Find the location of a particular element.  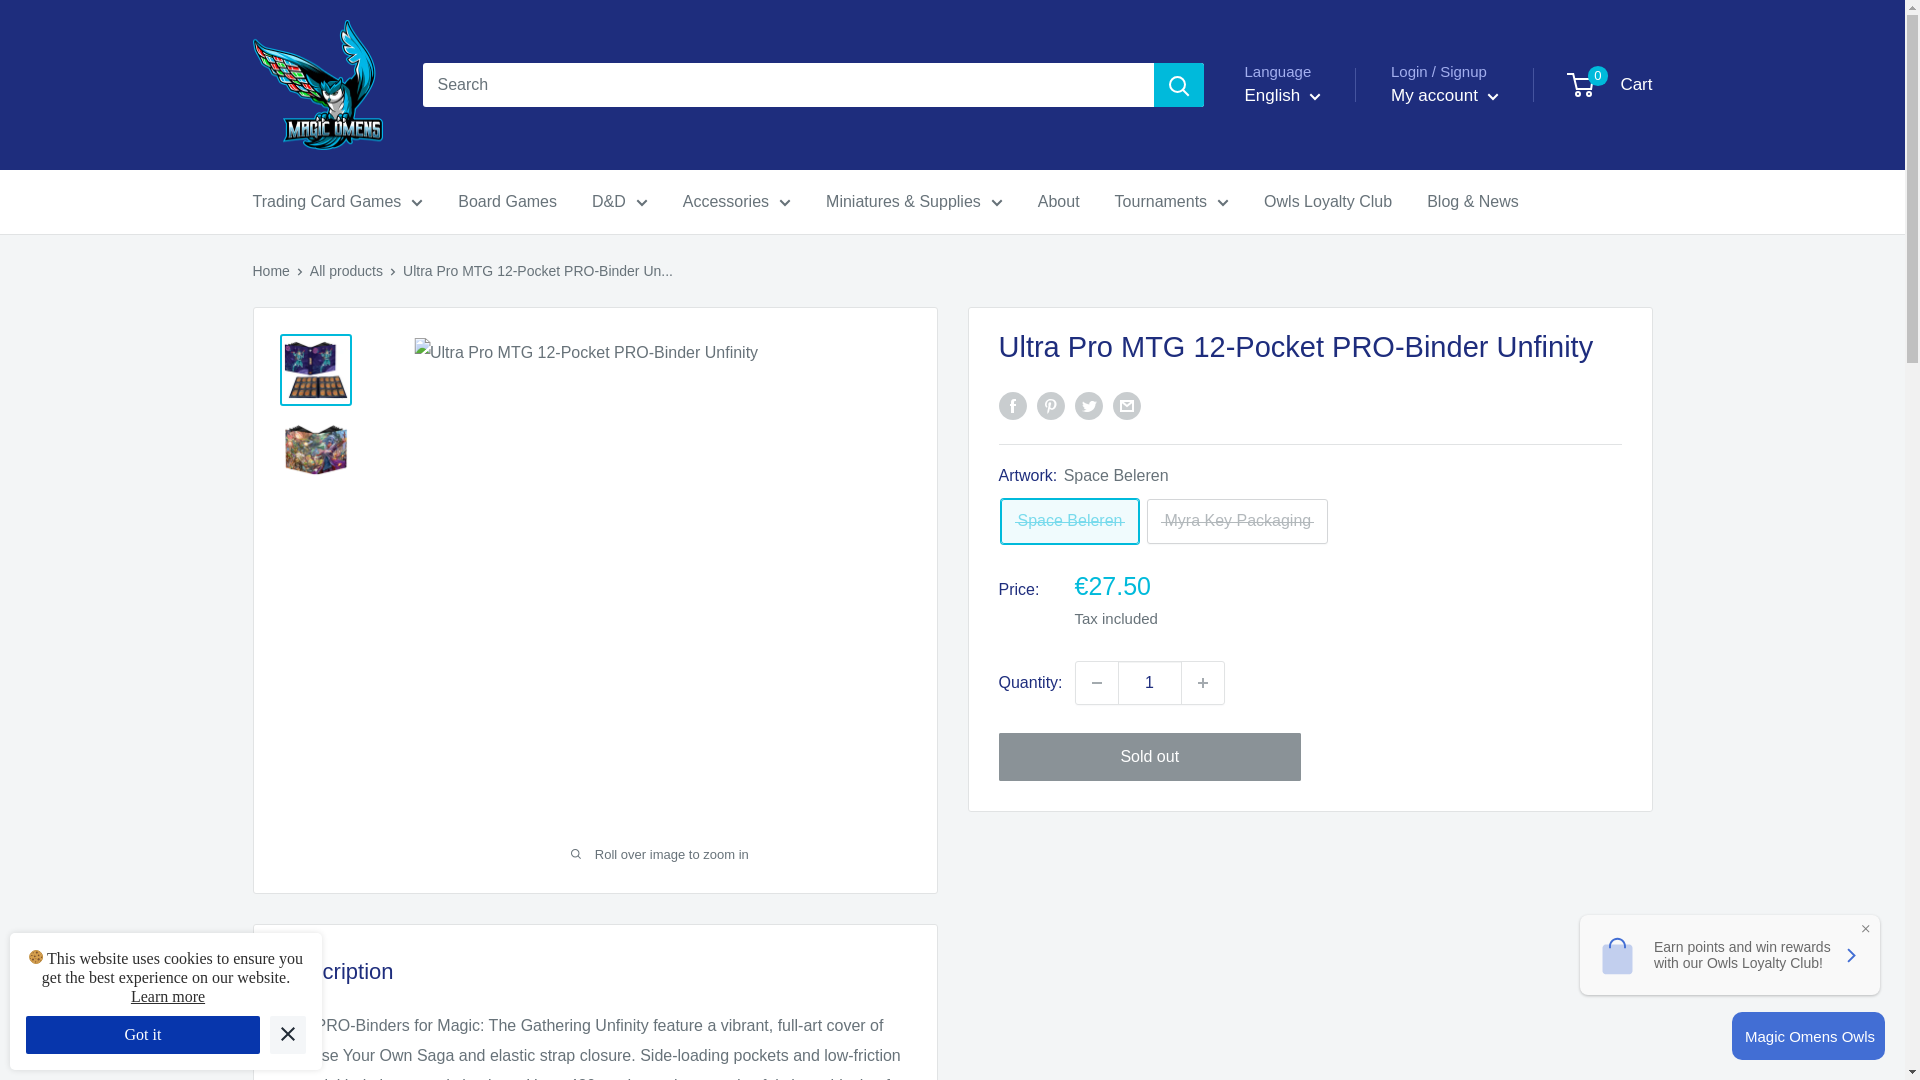

LoyaltyLion beacon is located at coordinates (1808, 1035).